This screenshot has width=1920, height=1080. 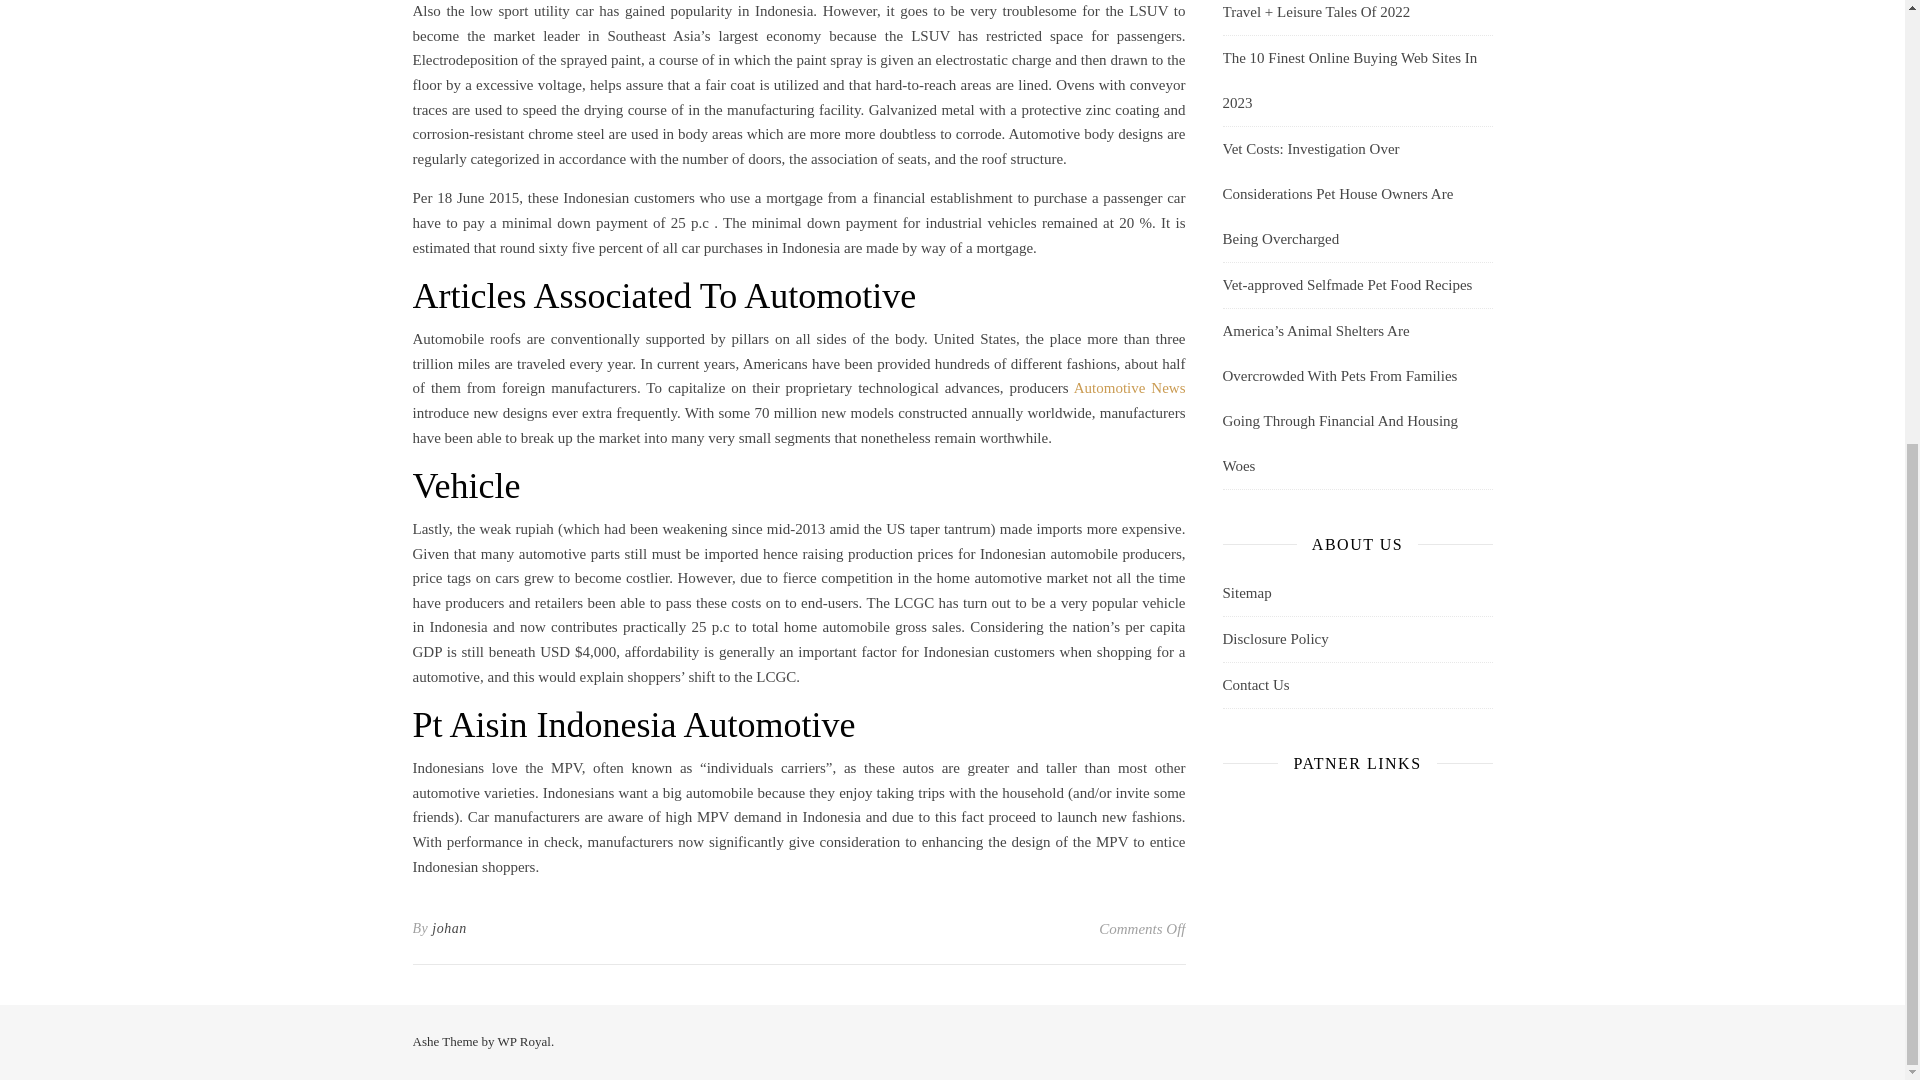 What do you see at coordinates (449, 928) in the screenshot?
I see `Posts by johan` at bounding box center [449, 928].